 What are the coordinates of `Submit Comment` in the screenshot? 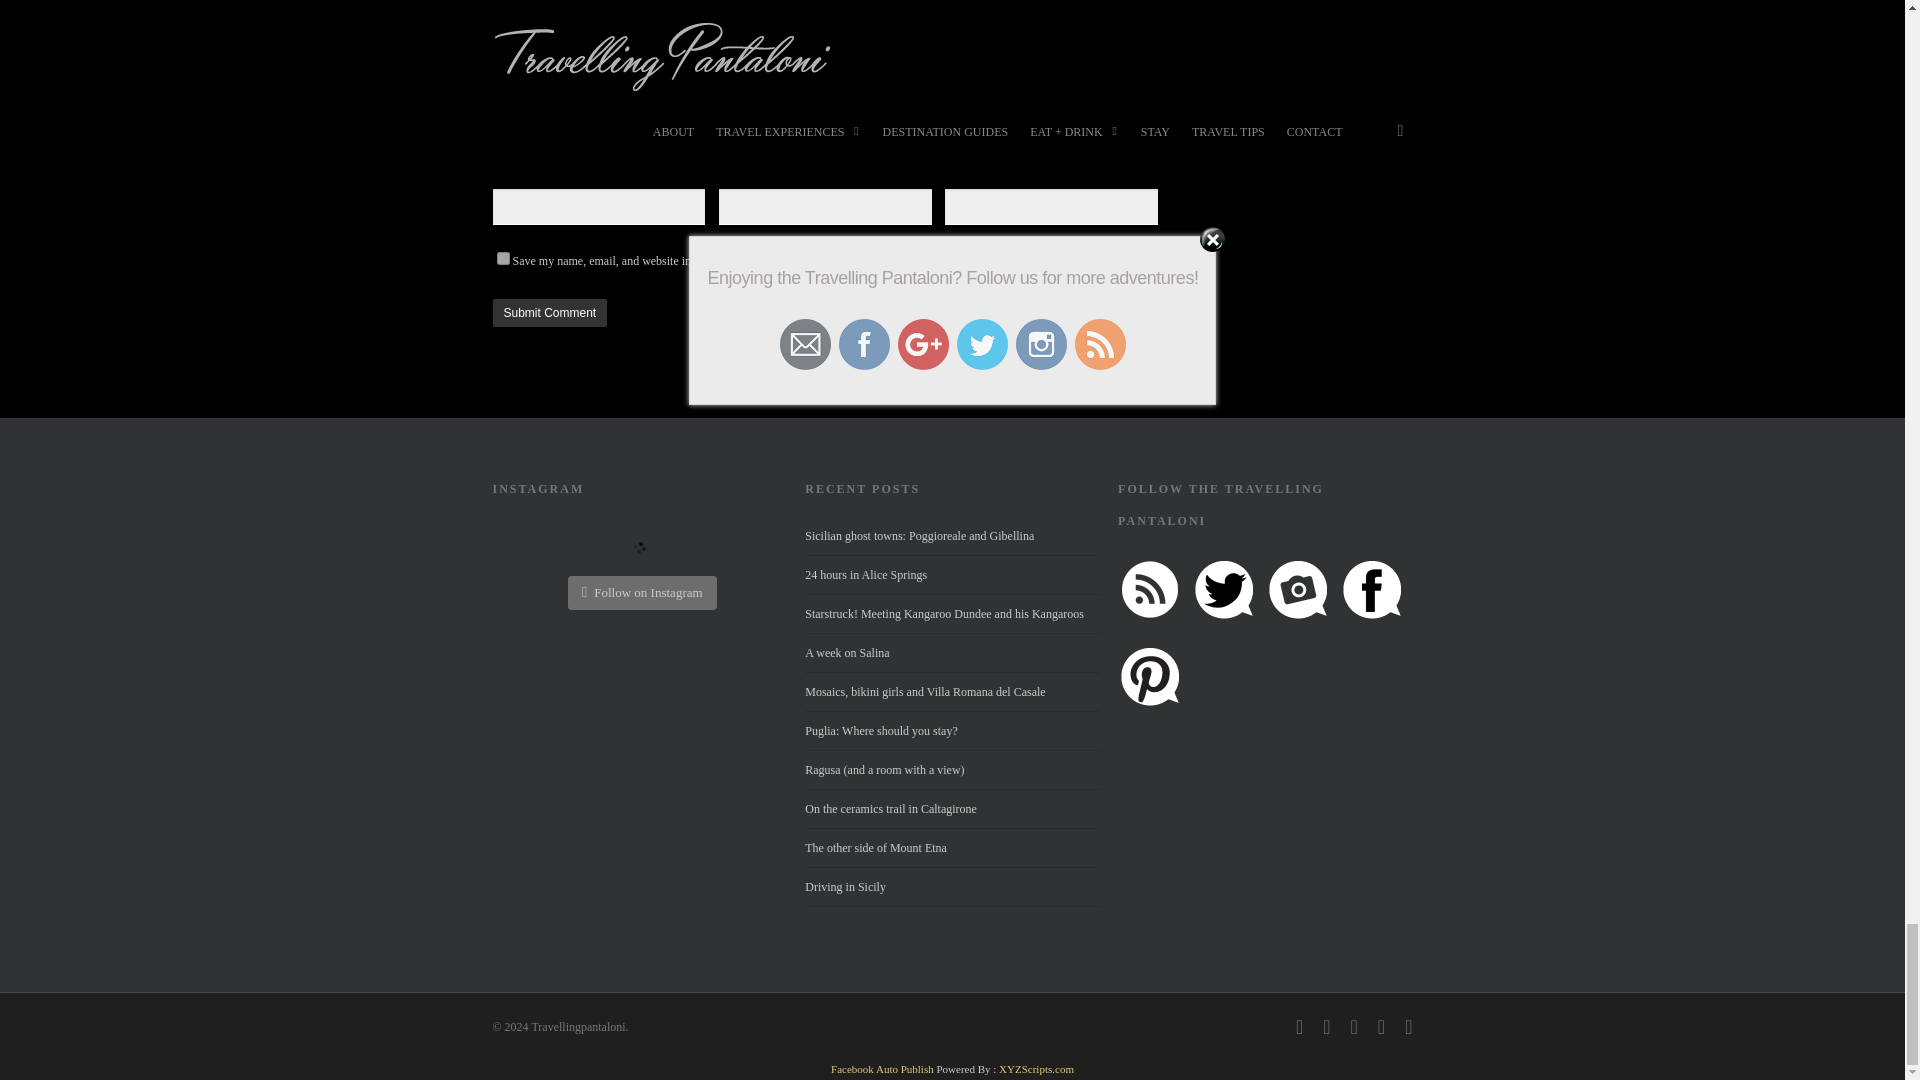 It's located at (548, 313).